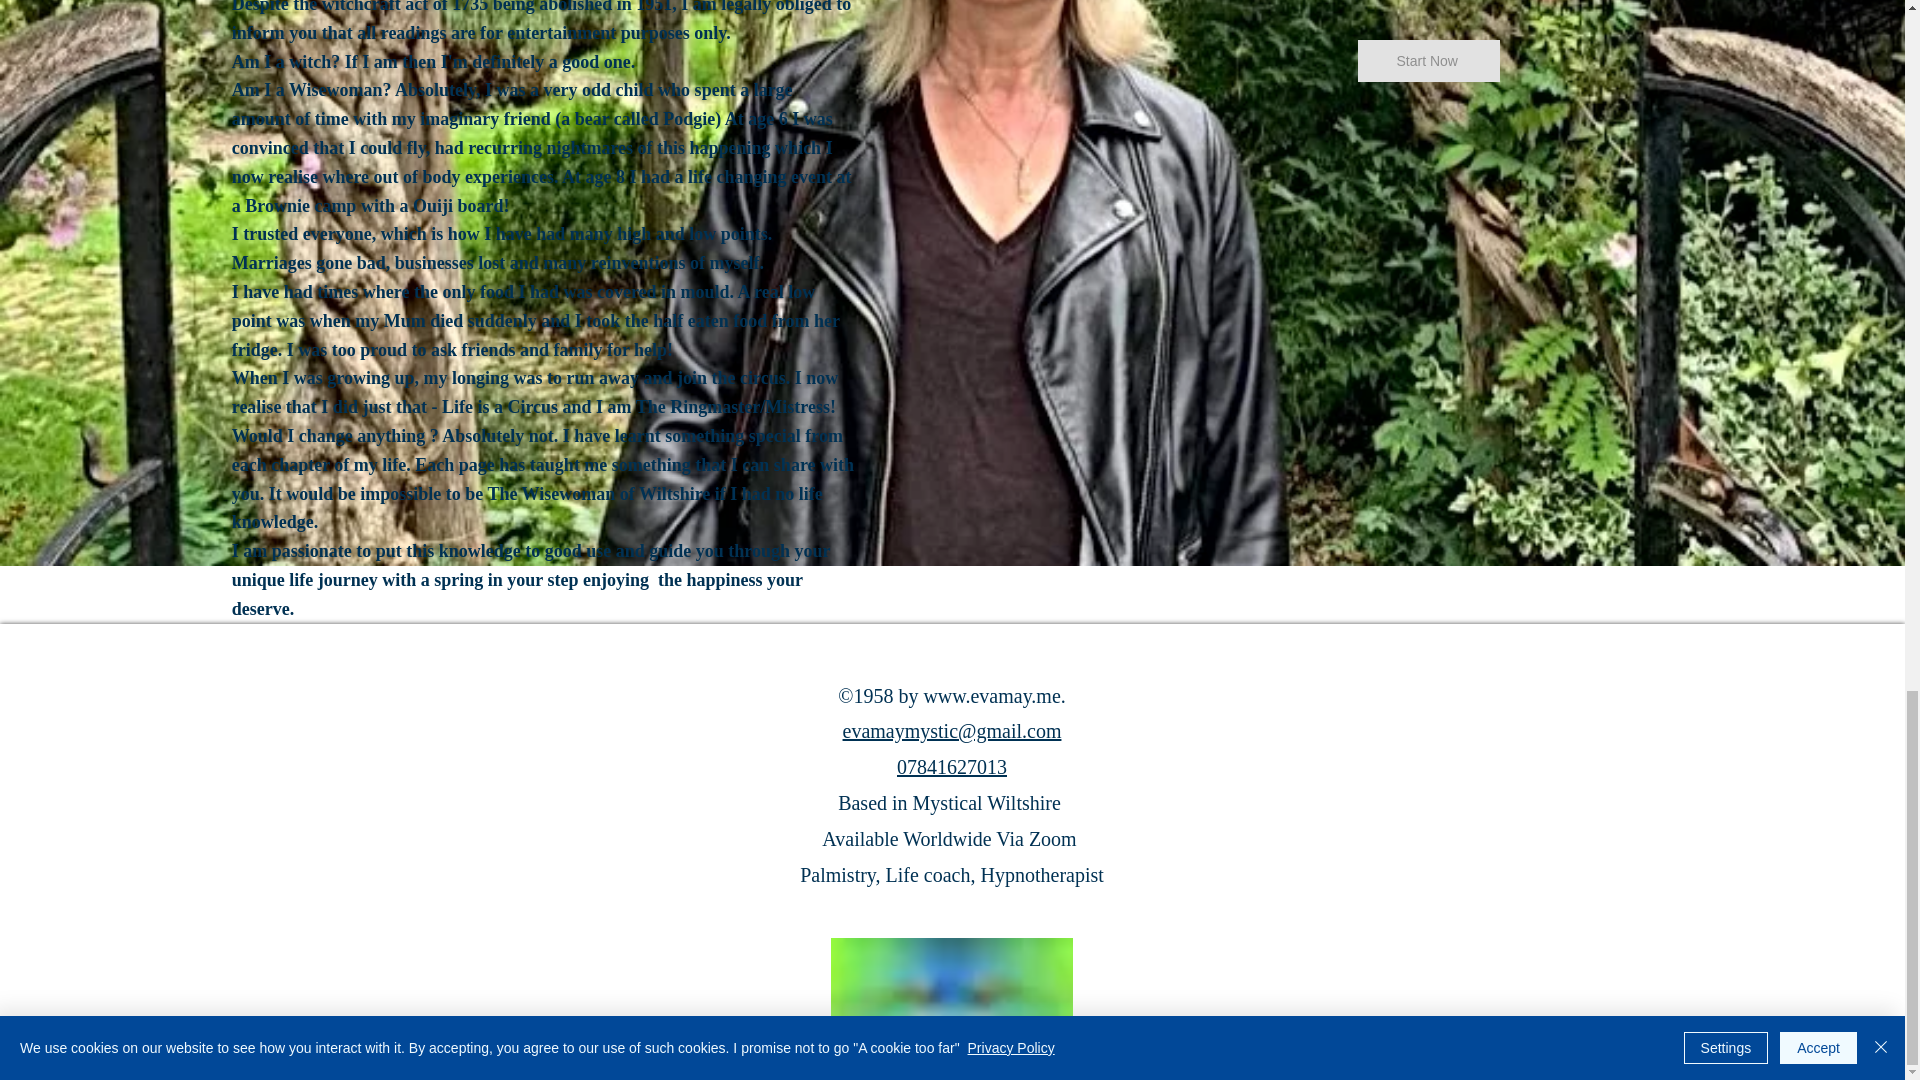 This screenshot has height=1080, width=1920. I want to click on 07841627013, so click(951, 766).